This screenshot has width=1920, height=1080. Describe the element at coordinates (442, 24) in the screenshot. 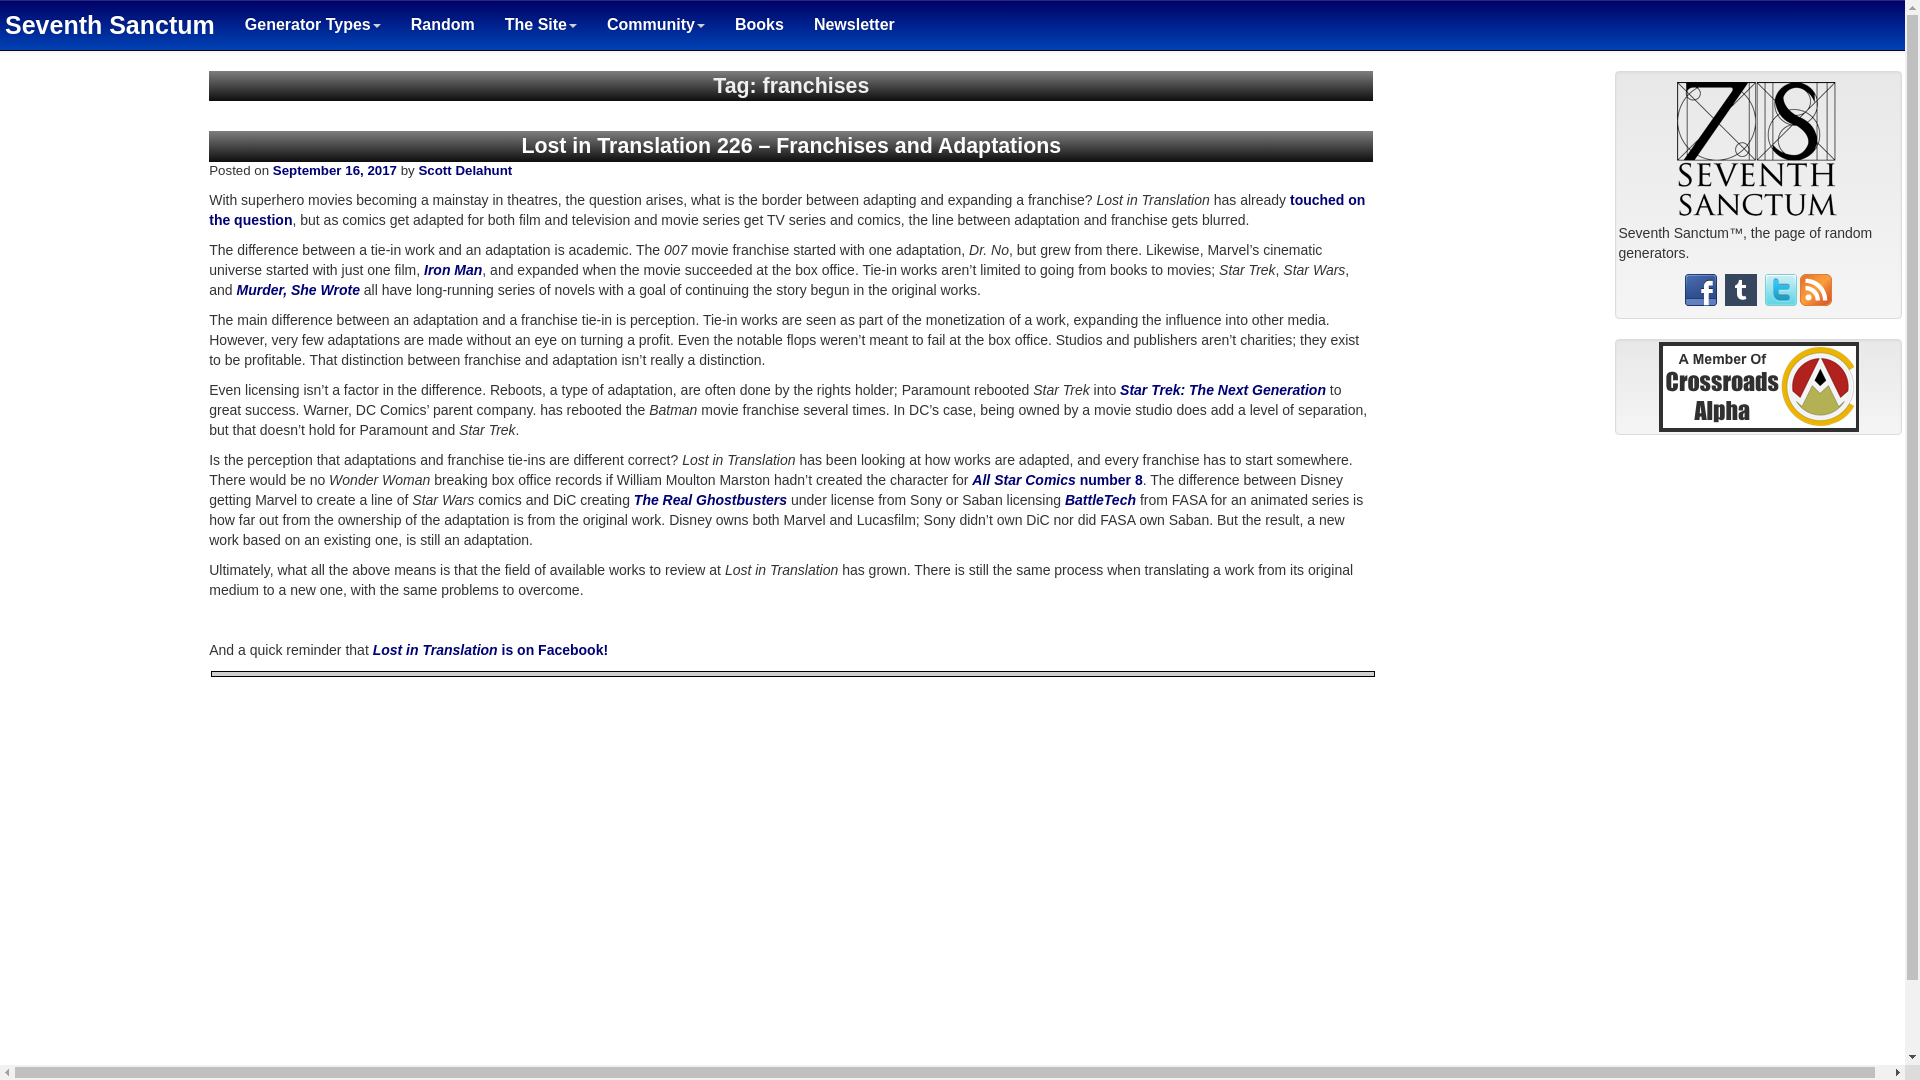

I see `Random` at that location.